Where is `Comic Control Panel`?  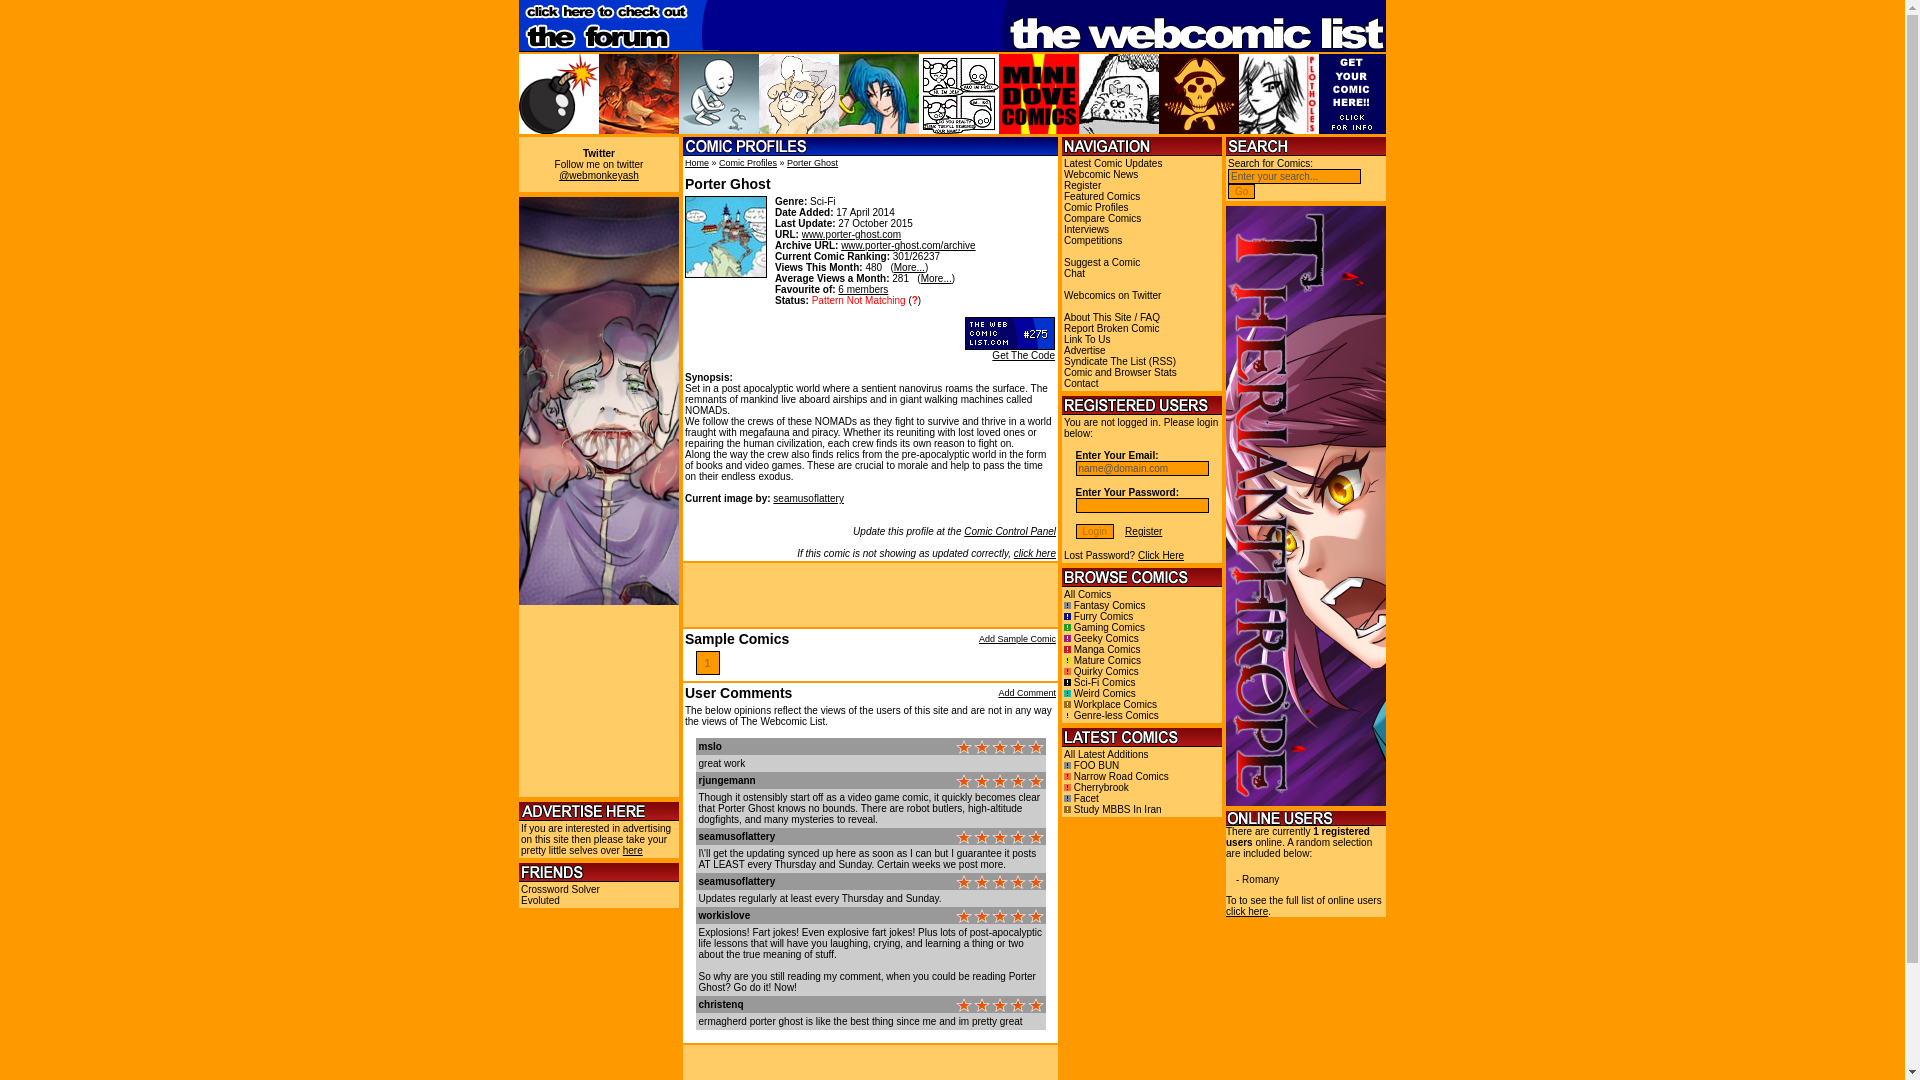 Comic Control Panel is located at coordinates (1010, 530).